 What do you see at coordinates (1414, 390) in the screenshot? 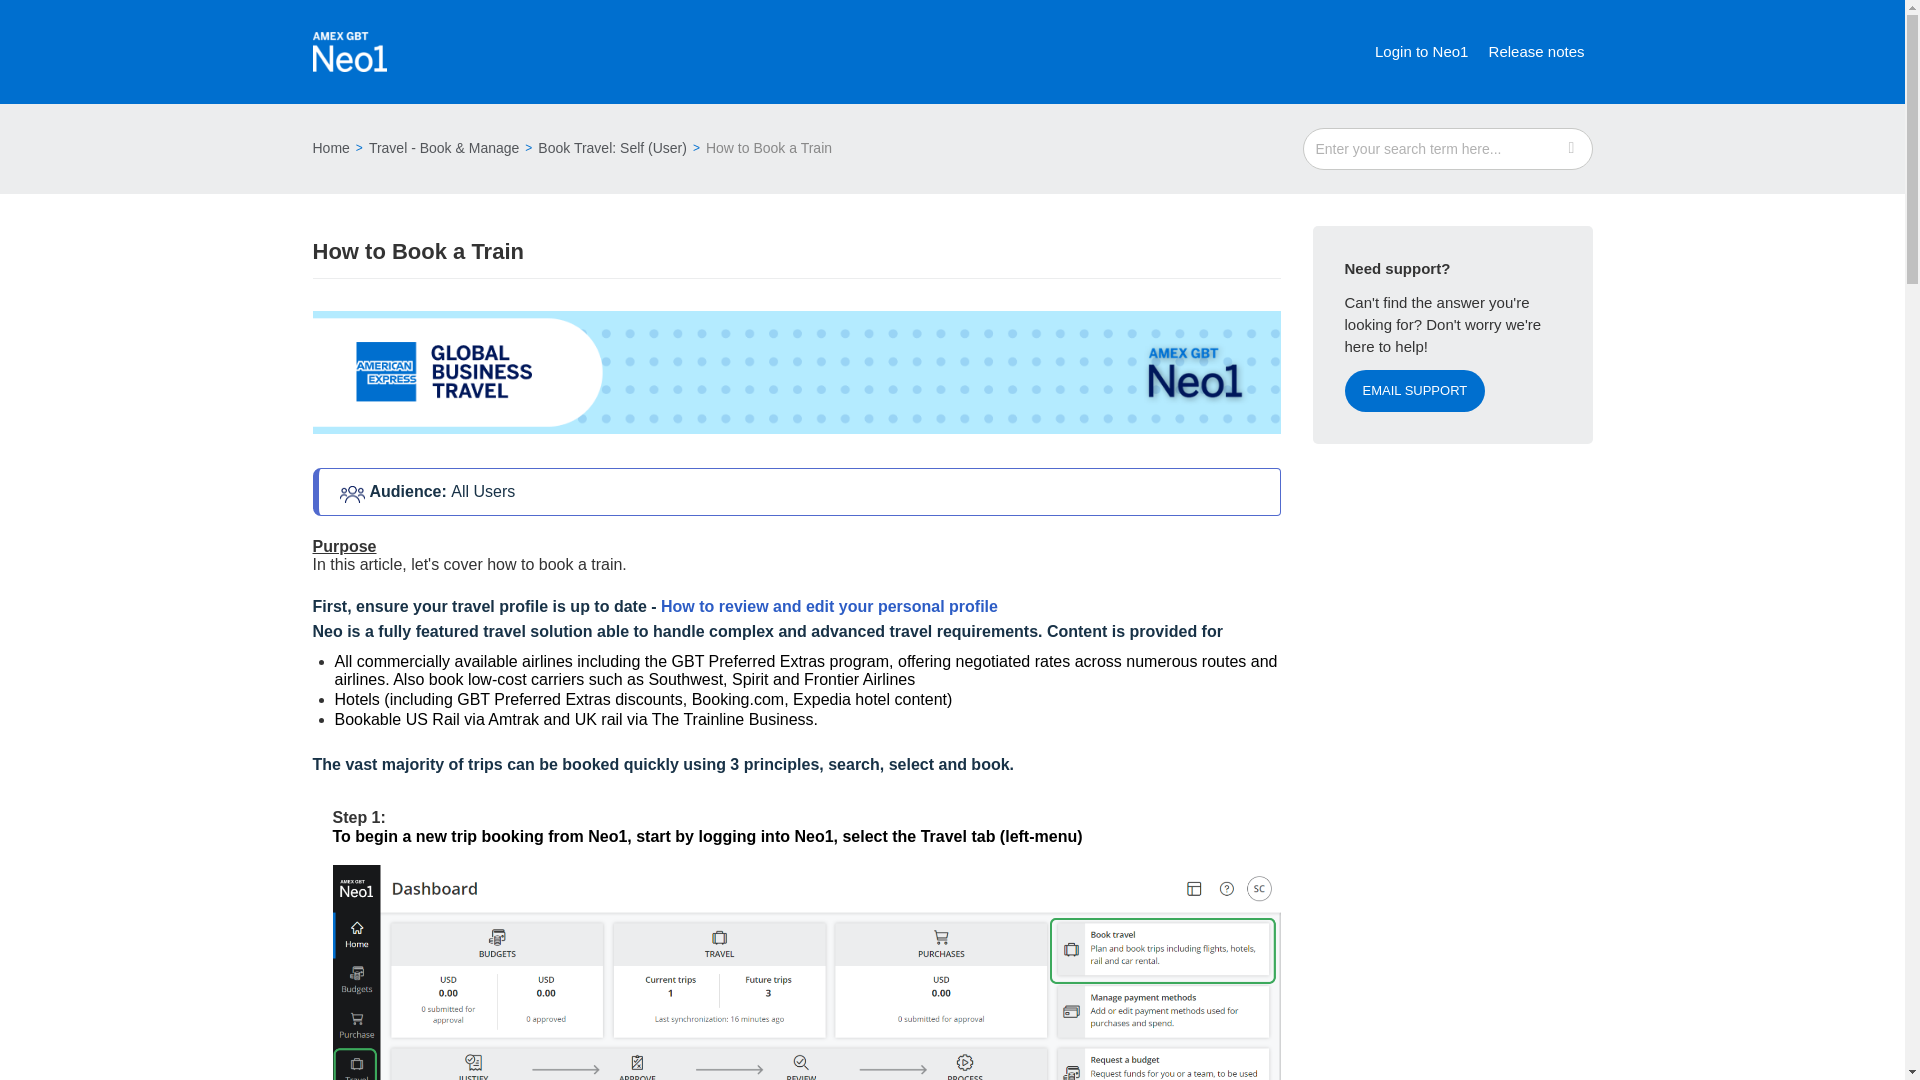
I see `EMAIL SUPPORT` at bounding box center [1414, 390].